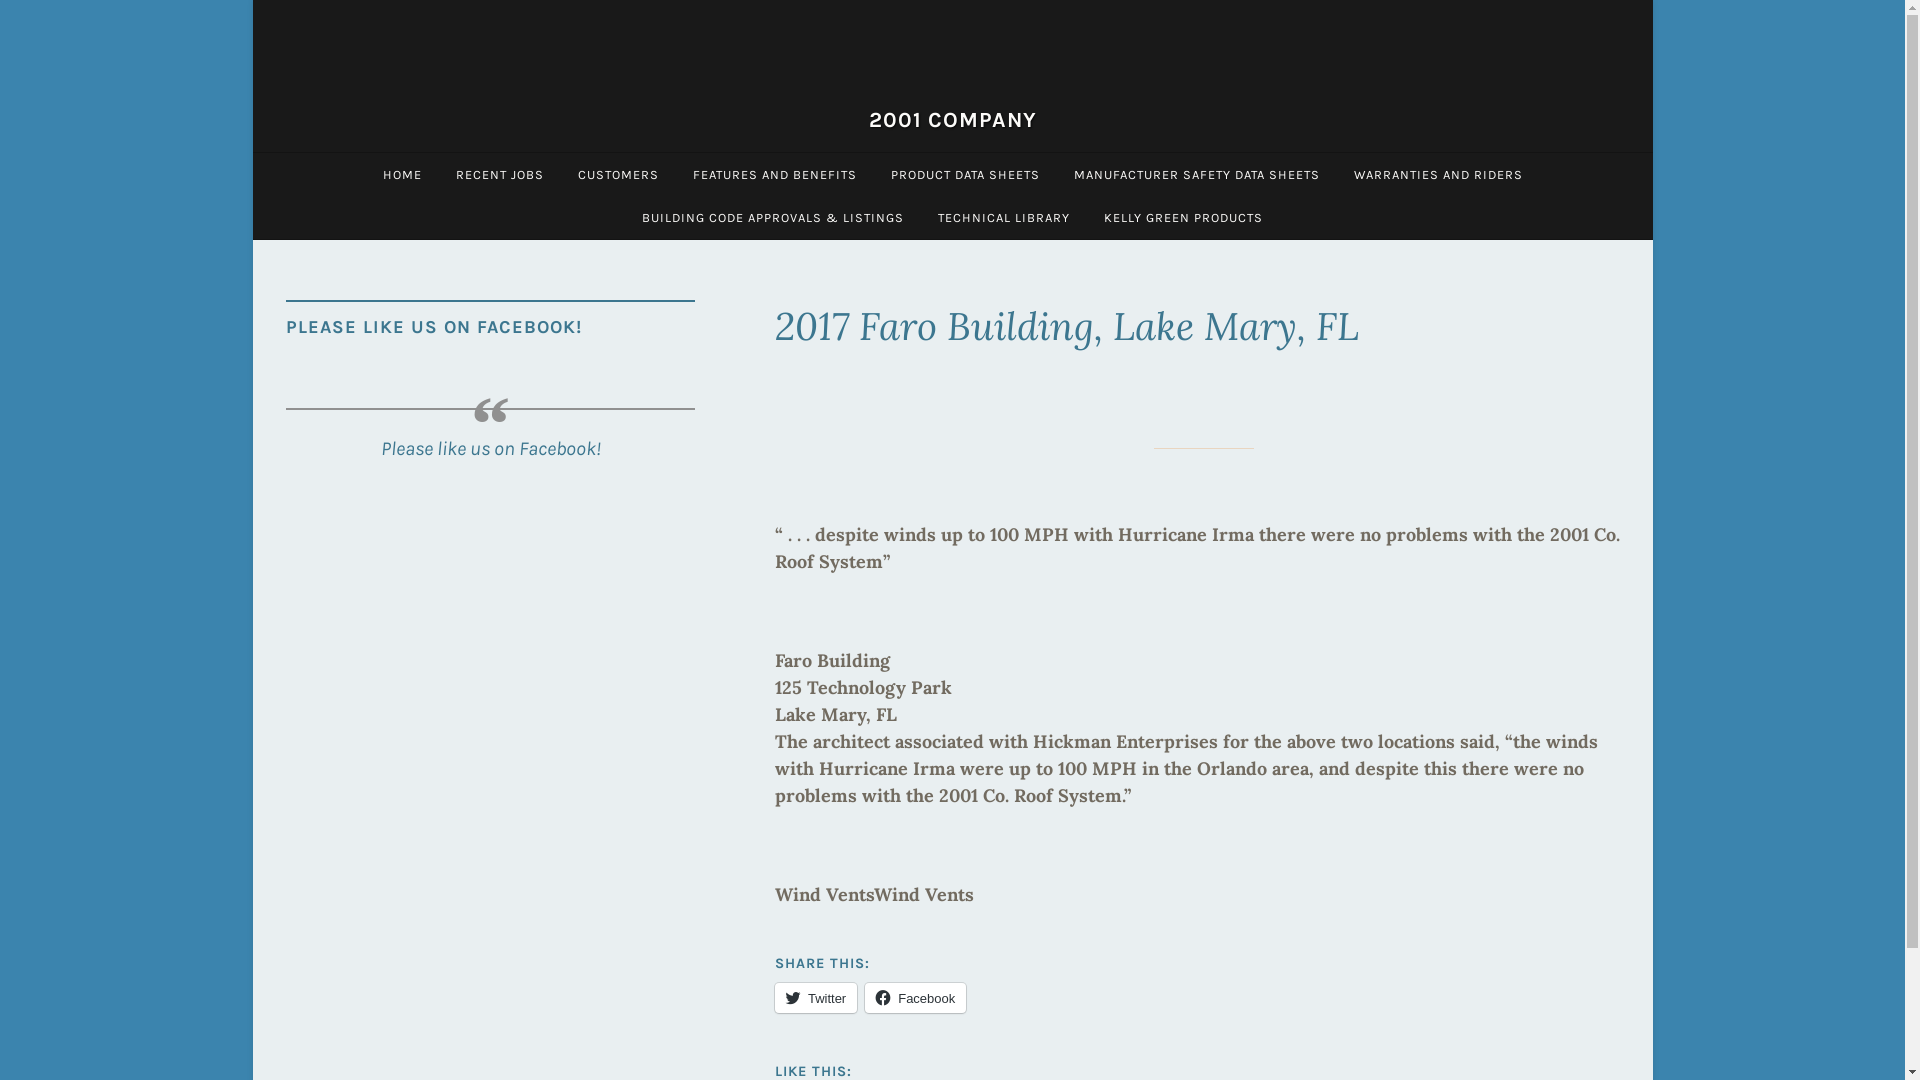 The height and width of the screenshot is (1080, 1920). Describe the element at coordinates (1196, 174) in the screenshot. I see `MANUFACTURER SAFETY DATA SHEETS` at that location.